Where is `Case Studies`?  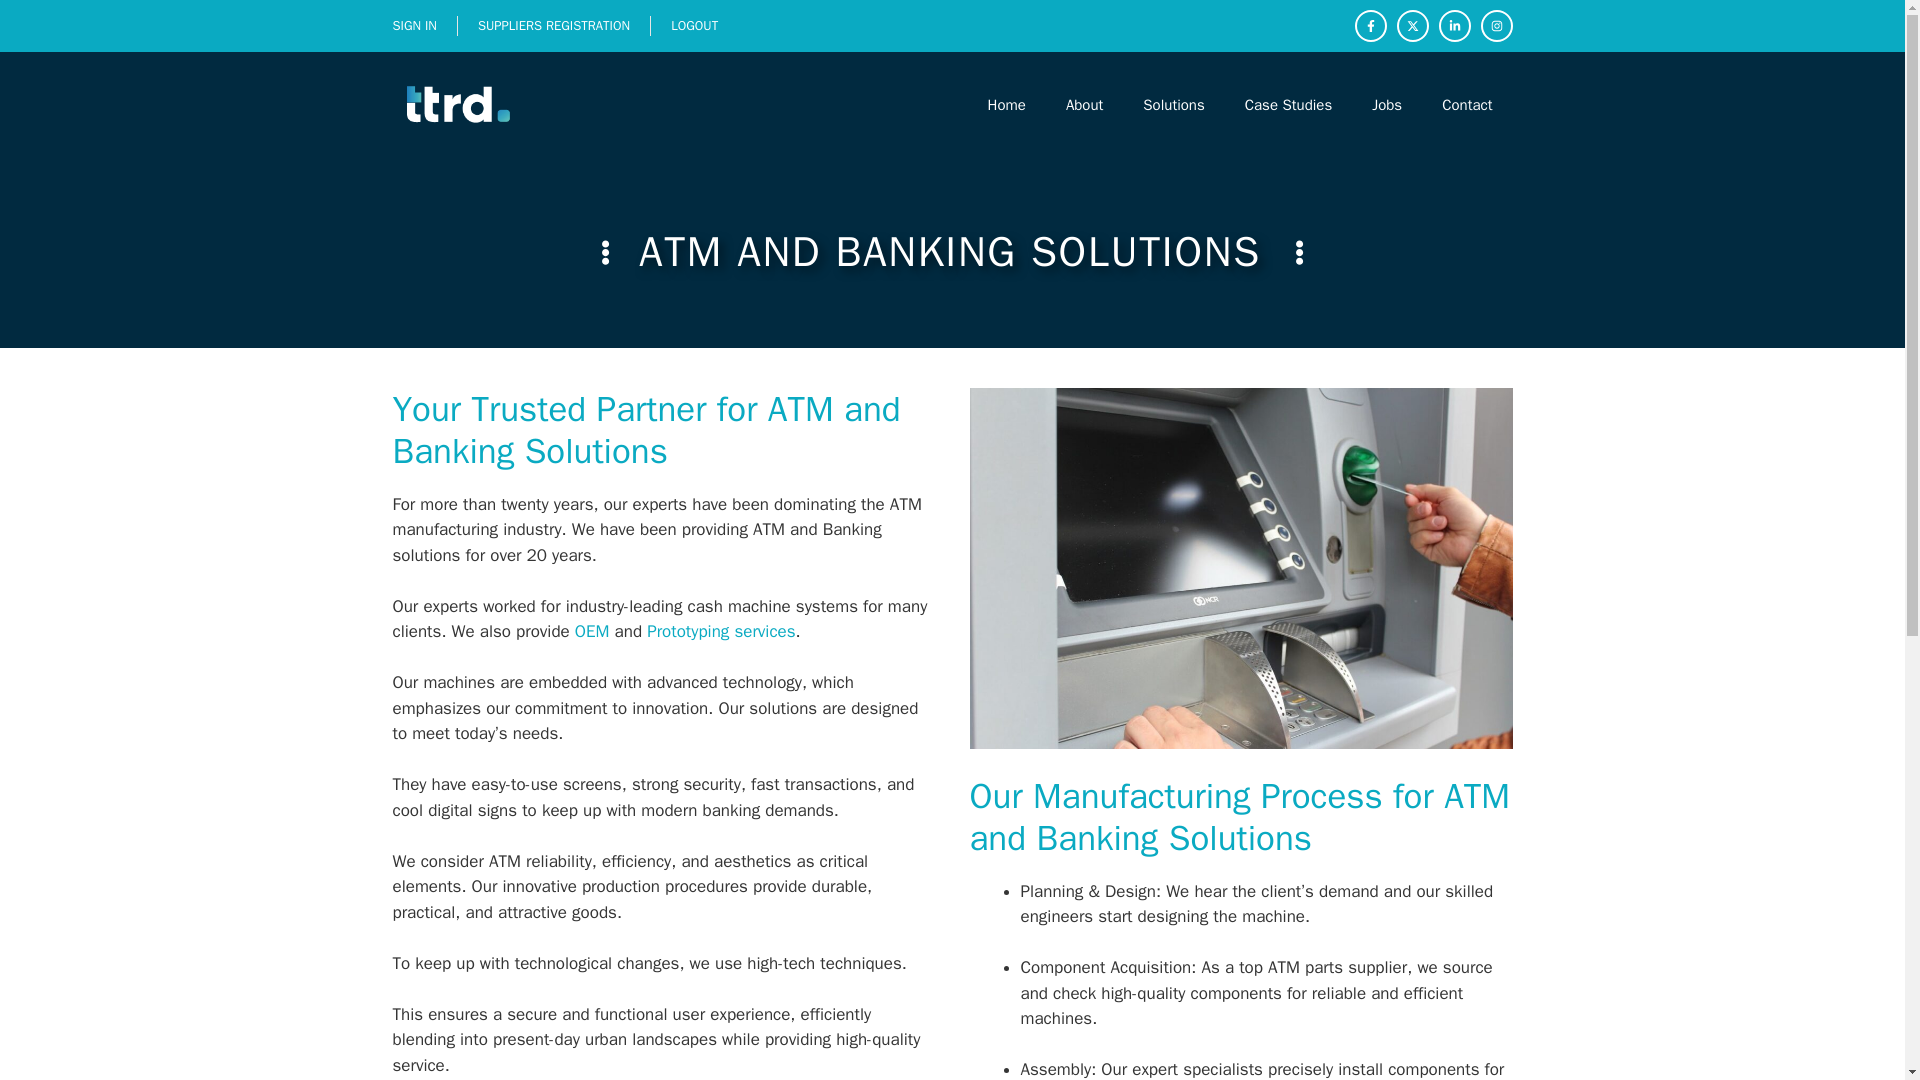 Case Studies is located at coordinates (1288, 104).